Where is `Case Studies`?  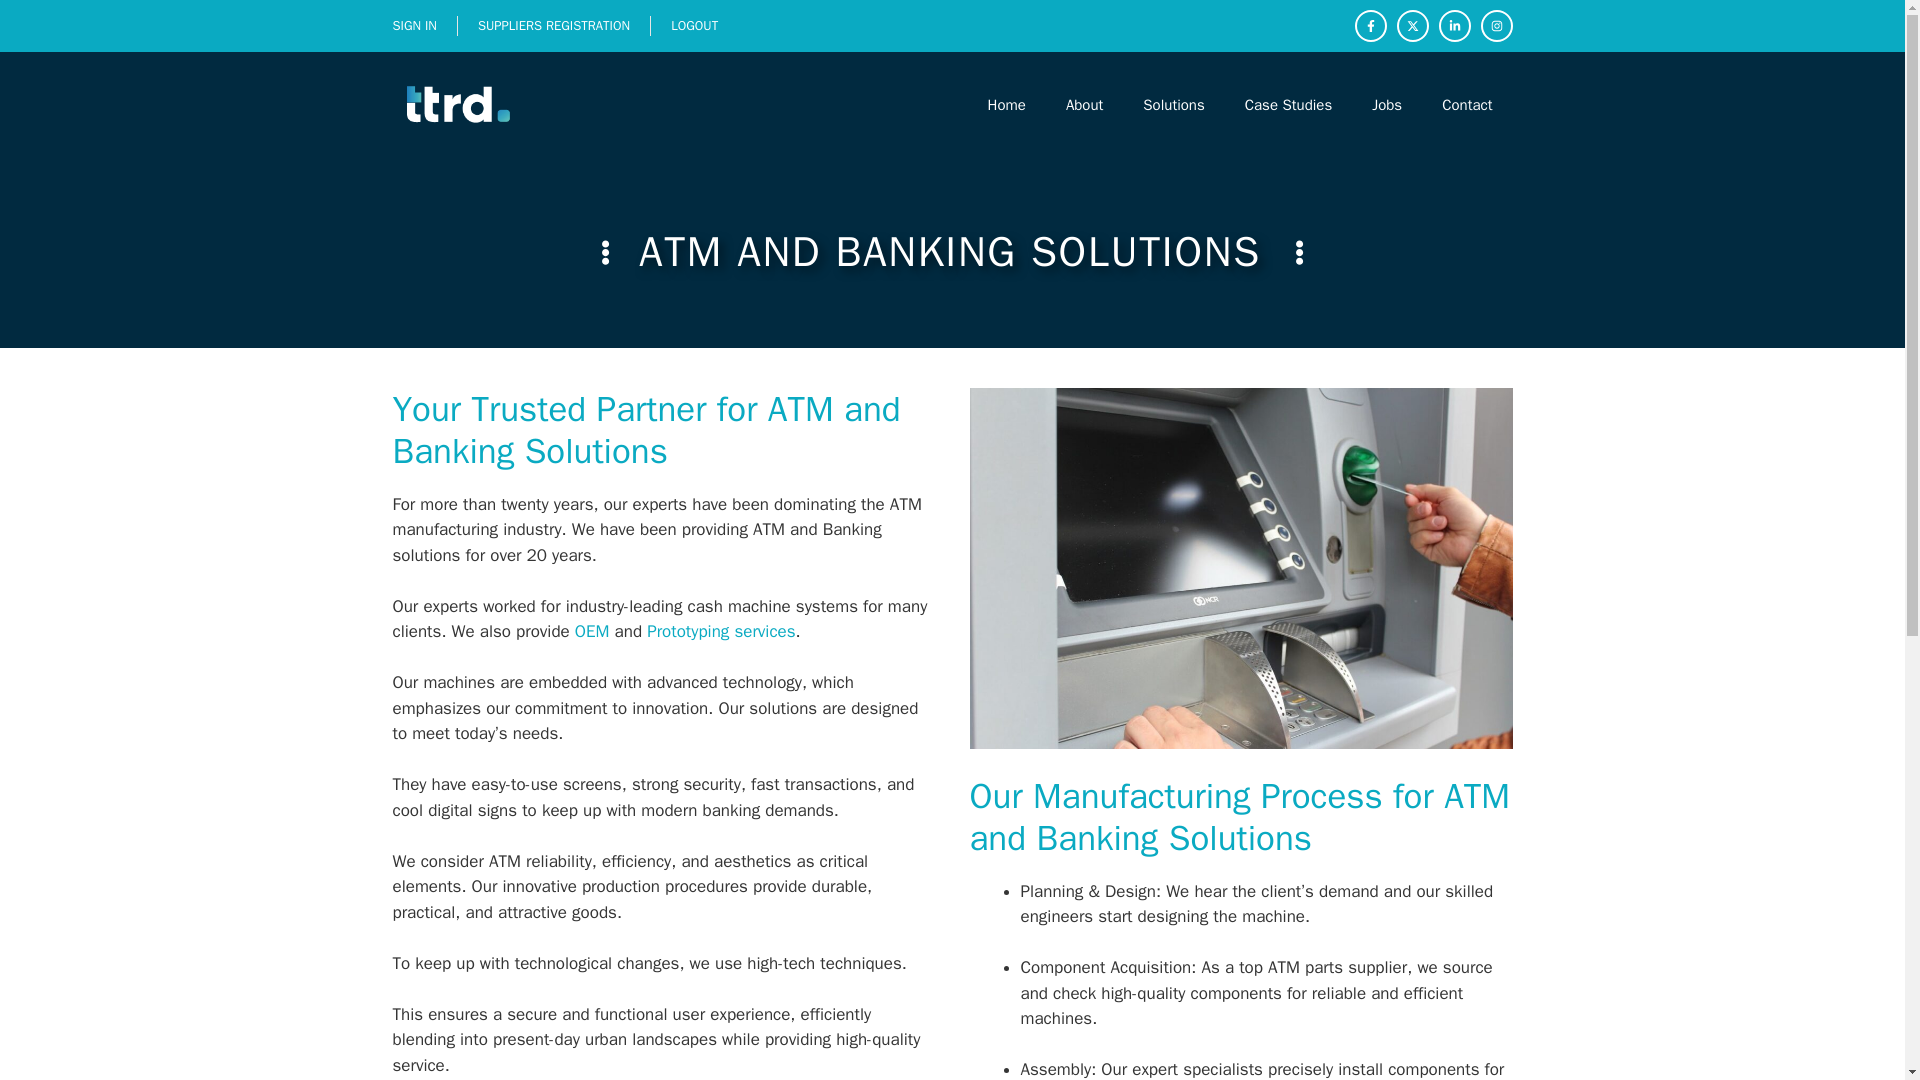 Case Studies is located at coordinates (1288, 104).